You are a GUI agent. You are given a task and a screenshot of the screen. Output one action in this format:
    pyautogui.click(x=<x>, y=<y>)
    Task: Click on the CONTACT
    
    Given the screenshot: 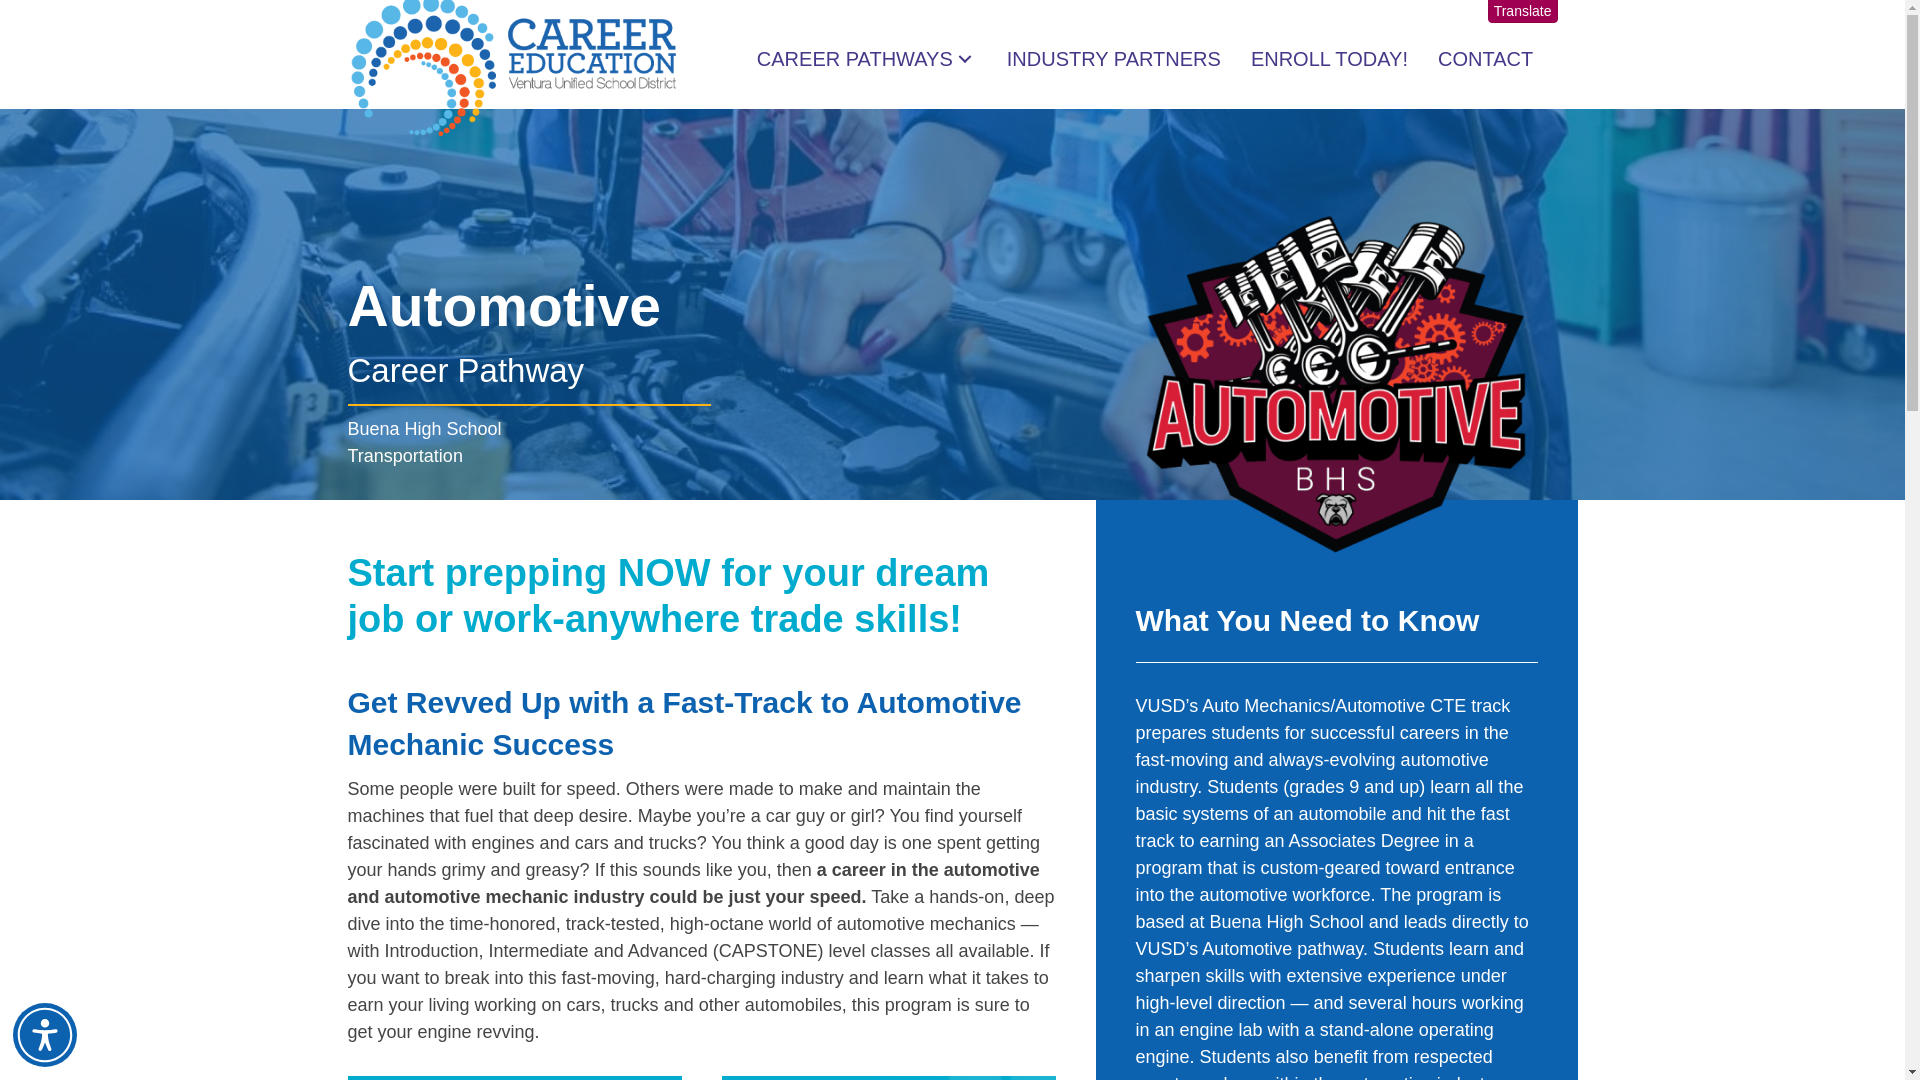 What is the action you would take?
    pyautogui.click(x=1486, y=58)
    